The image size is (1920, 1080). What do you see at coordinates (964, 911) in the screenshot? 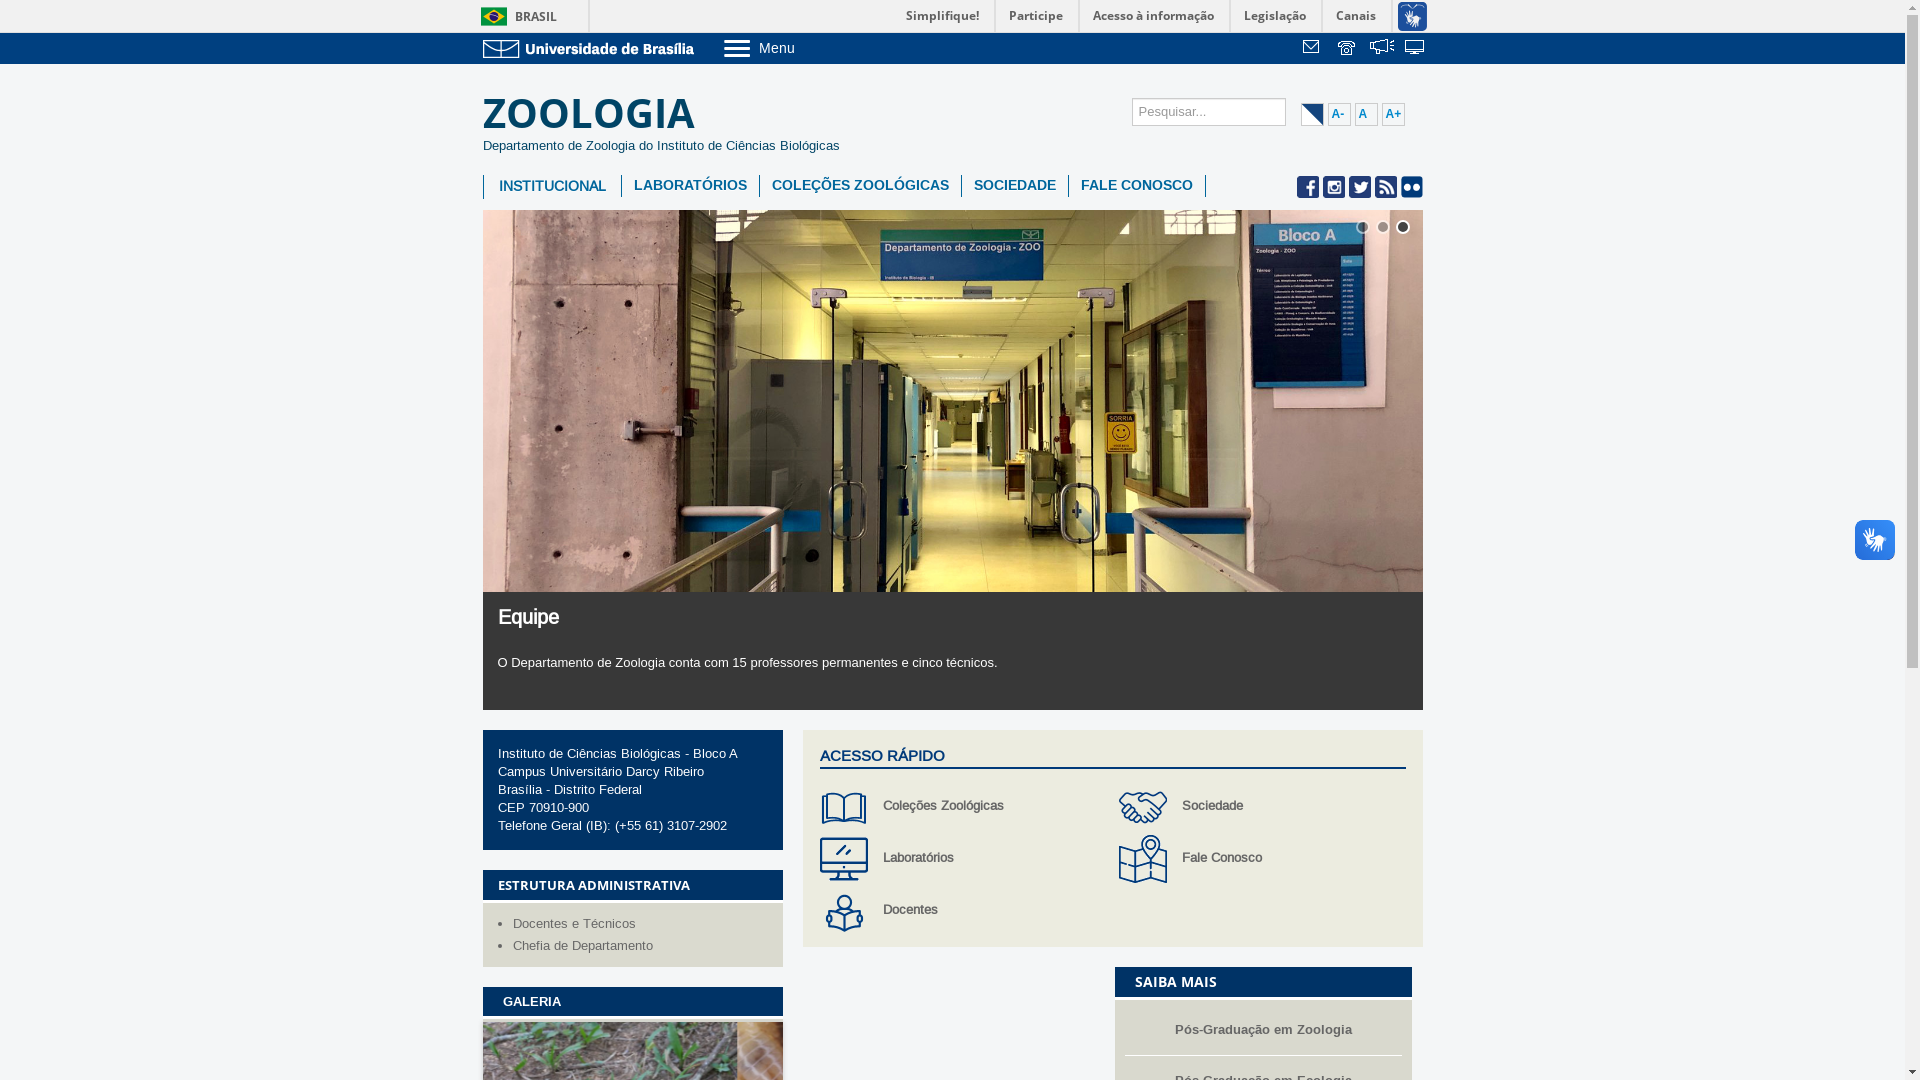
I see `Docentes` at bounding box center [964, 911].